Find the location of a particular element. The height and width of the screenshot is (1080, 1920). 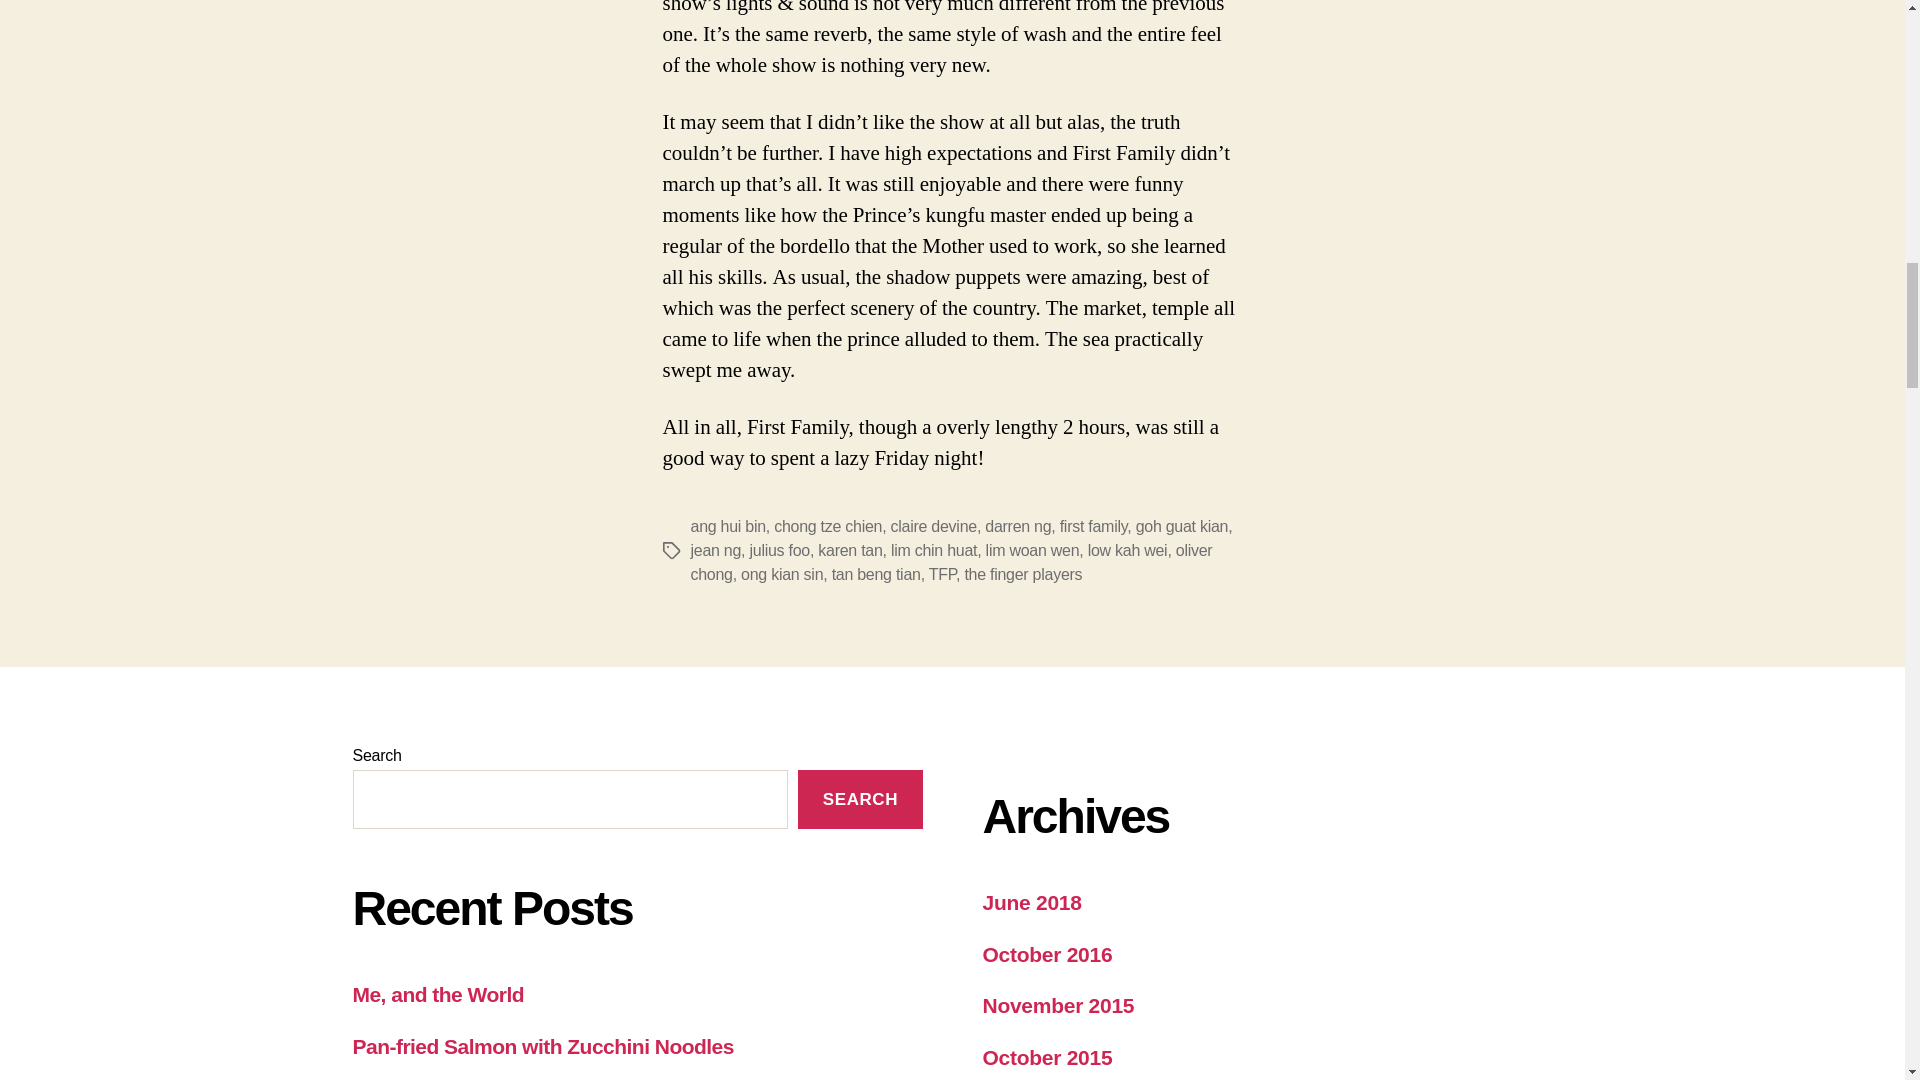

karen tan is located at coordinates (849, 550).